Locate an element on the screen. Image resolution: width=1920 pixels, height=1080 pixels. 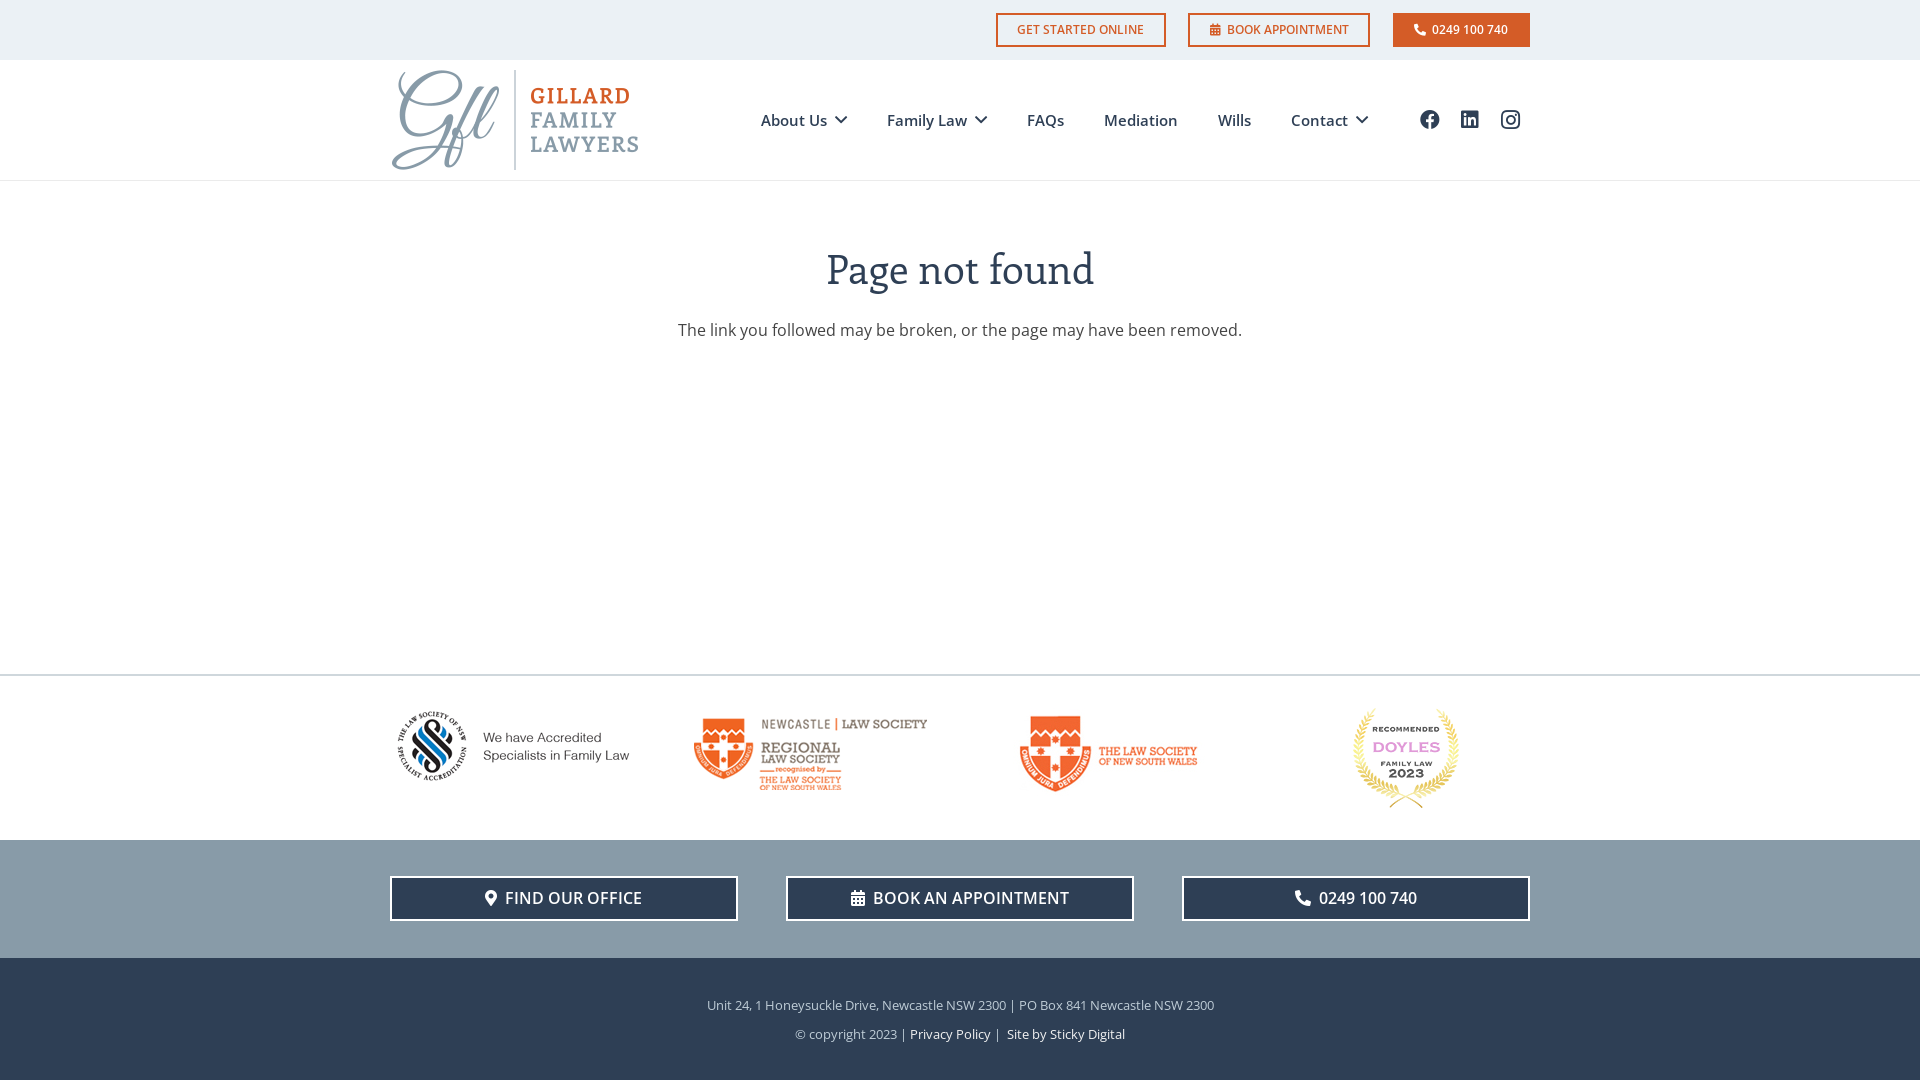
Mediation is located at coordinates (1141, 120).